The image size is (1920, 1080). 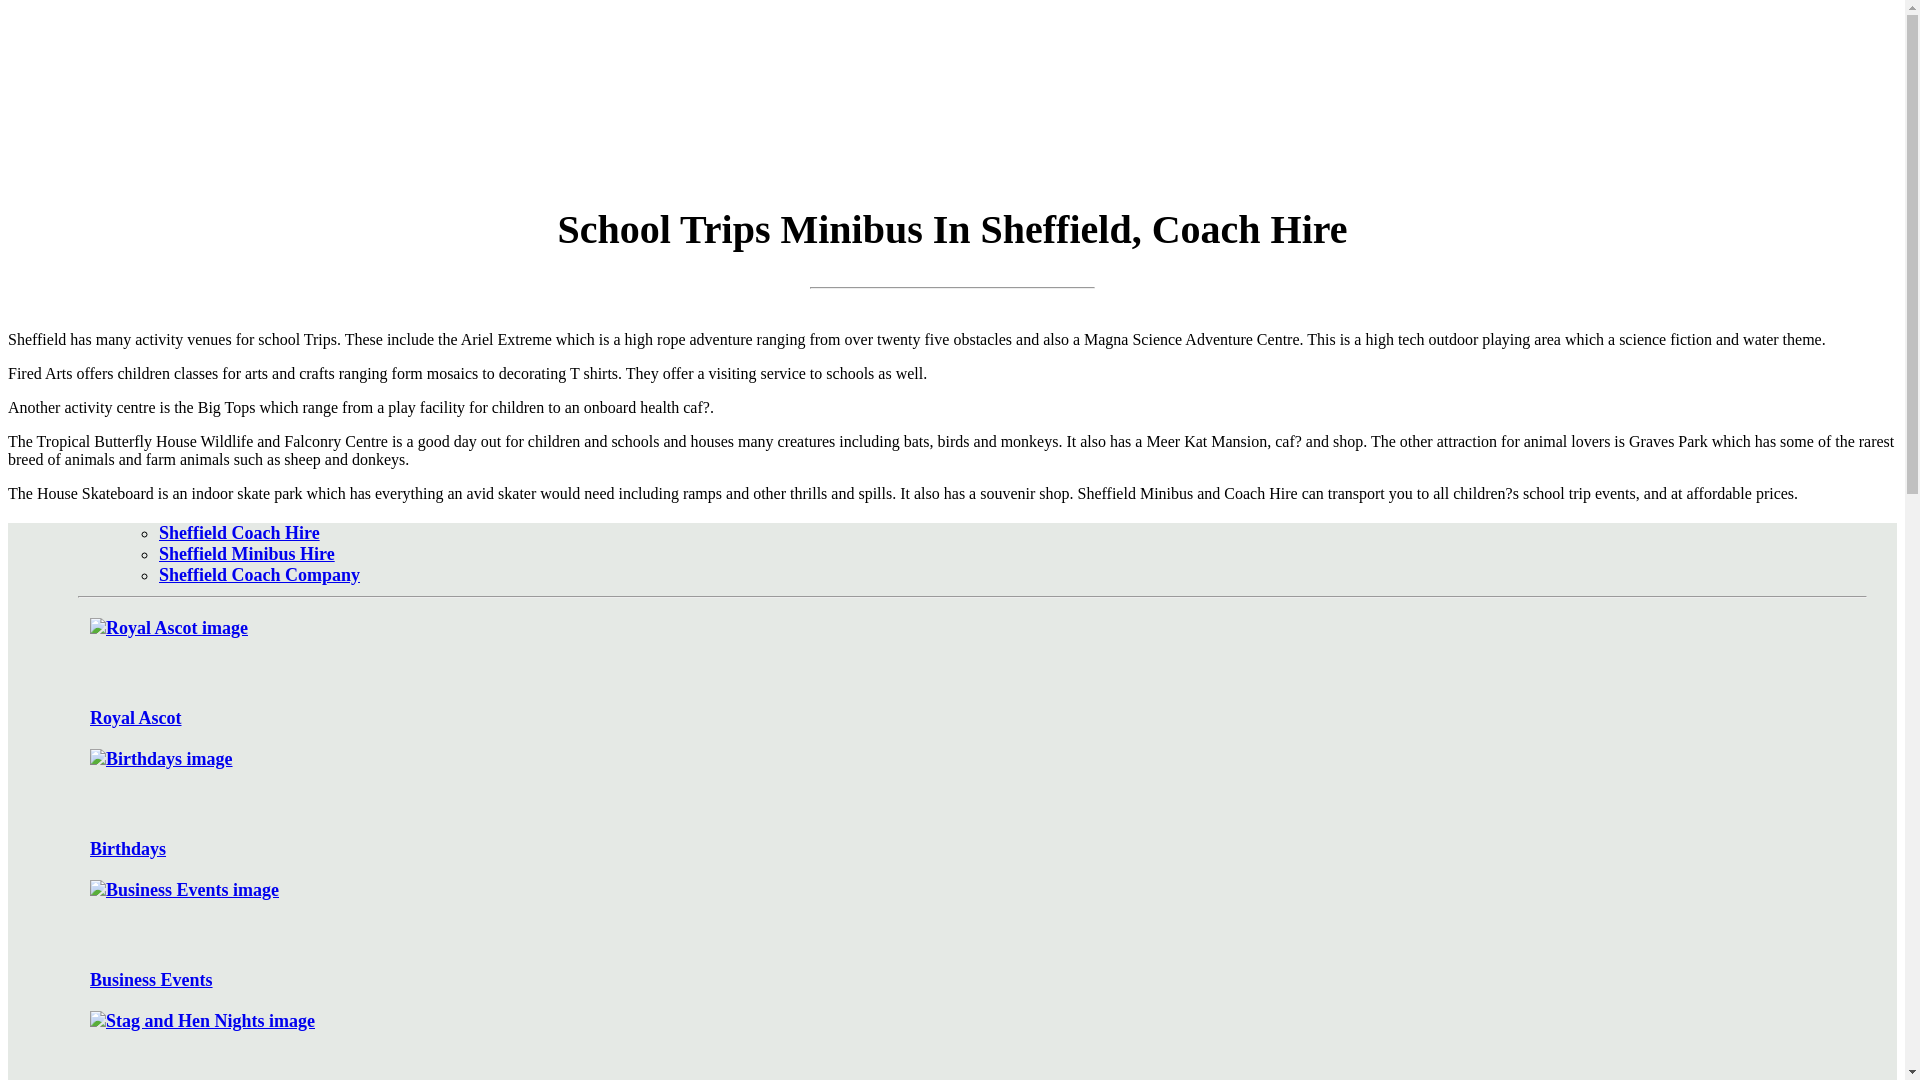 What do you see at coordinates (260, 574) in the screenshot?
I see `Sheffield Coach Company` at bounding box center [260, 574].